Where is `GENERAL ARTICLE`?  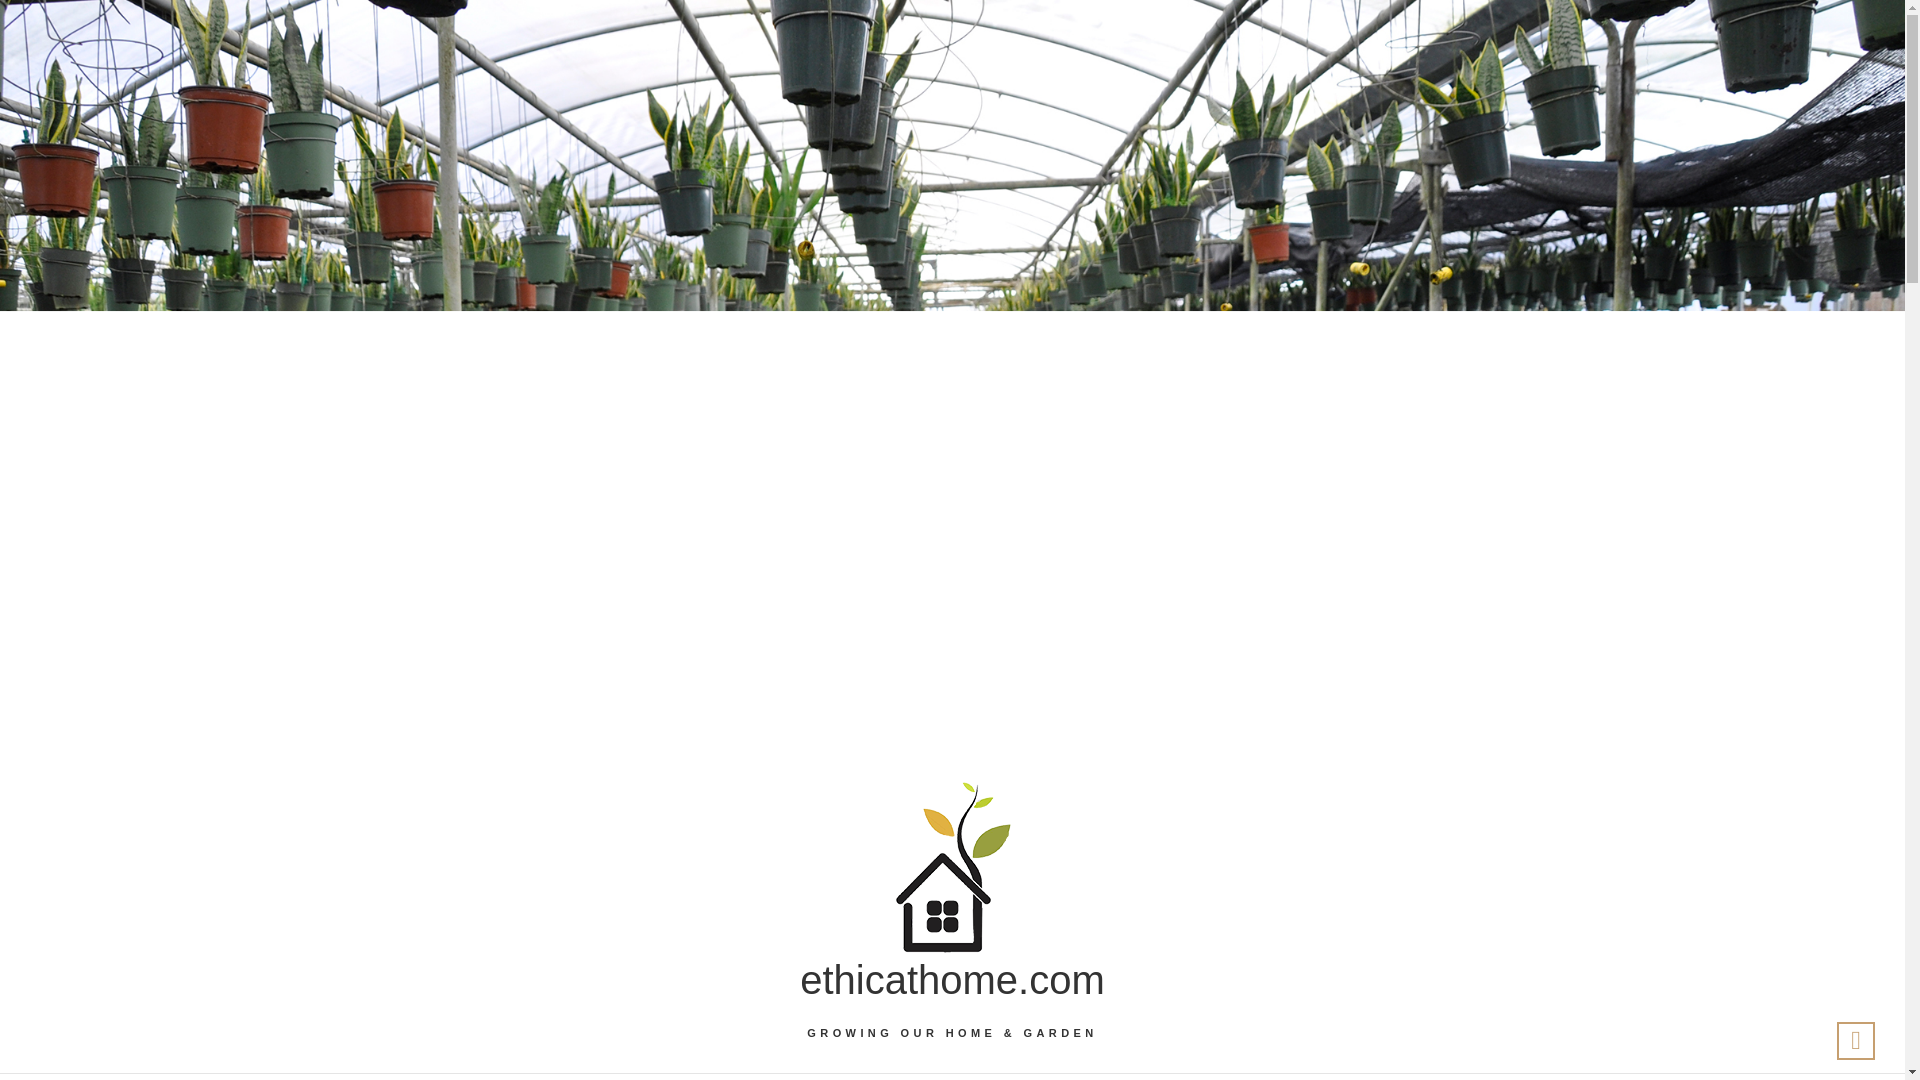 GENERAL ARTICLE is located at coordinates (1187, 1078).